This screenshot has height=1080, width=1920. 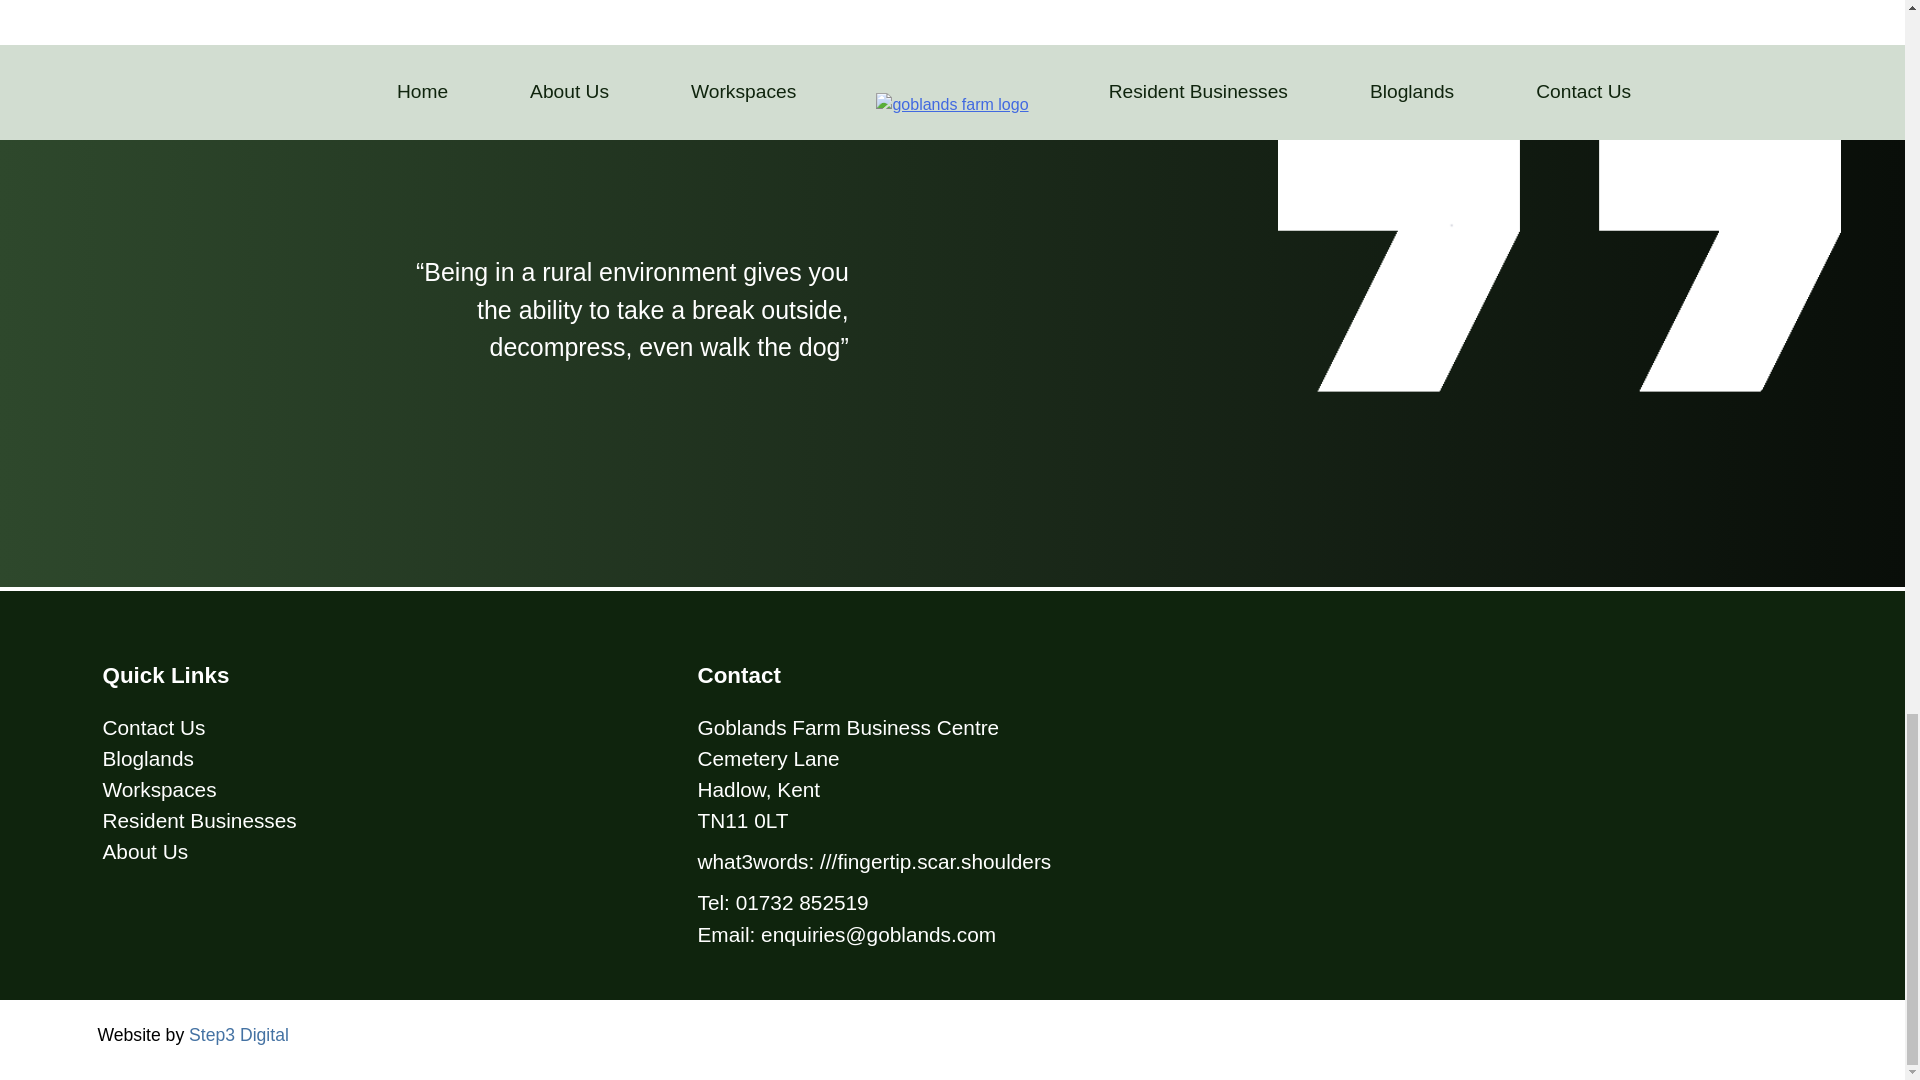 What do you see at coordinates (144, 851) in the screenshot?
I see `About Us` at bounding box center [144, 851].